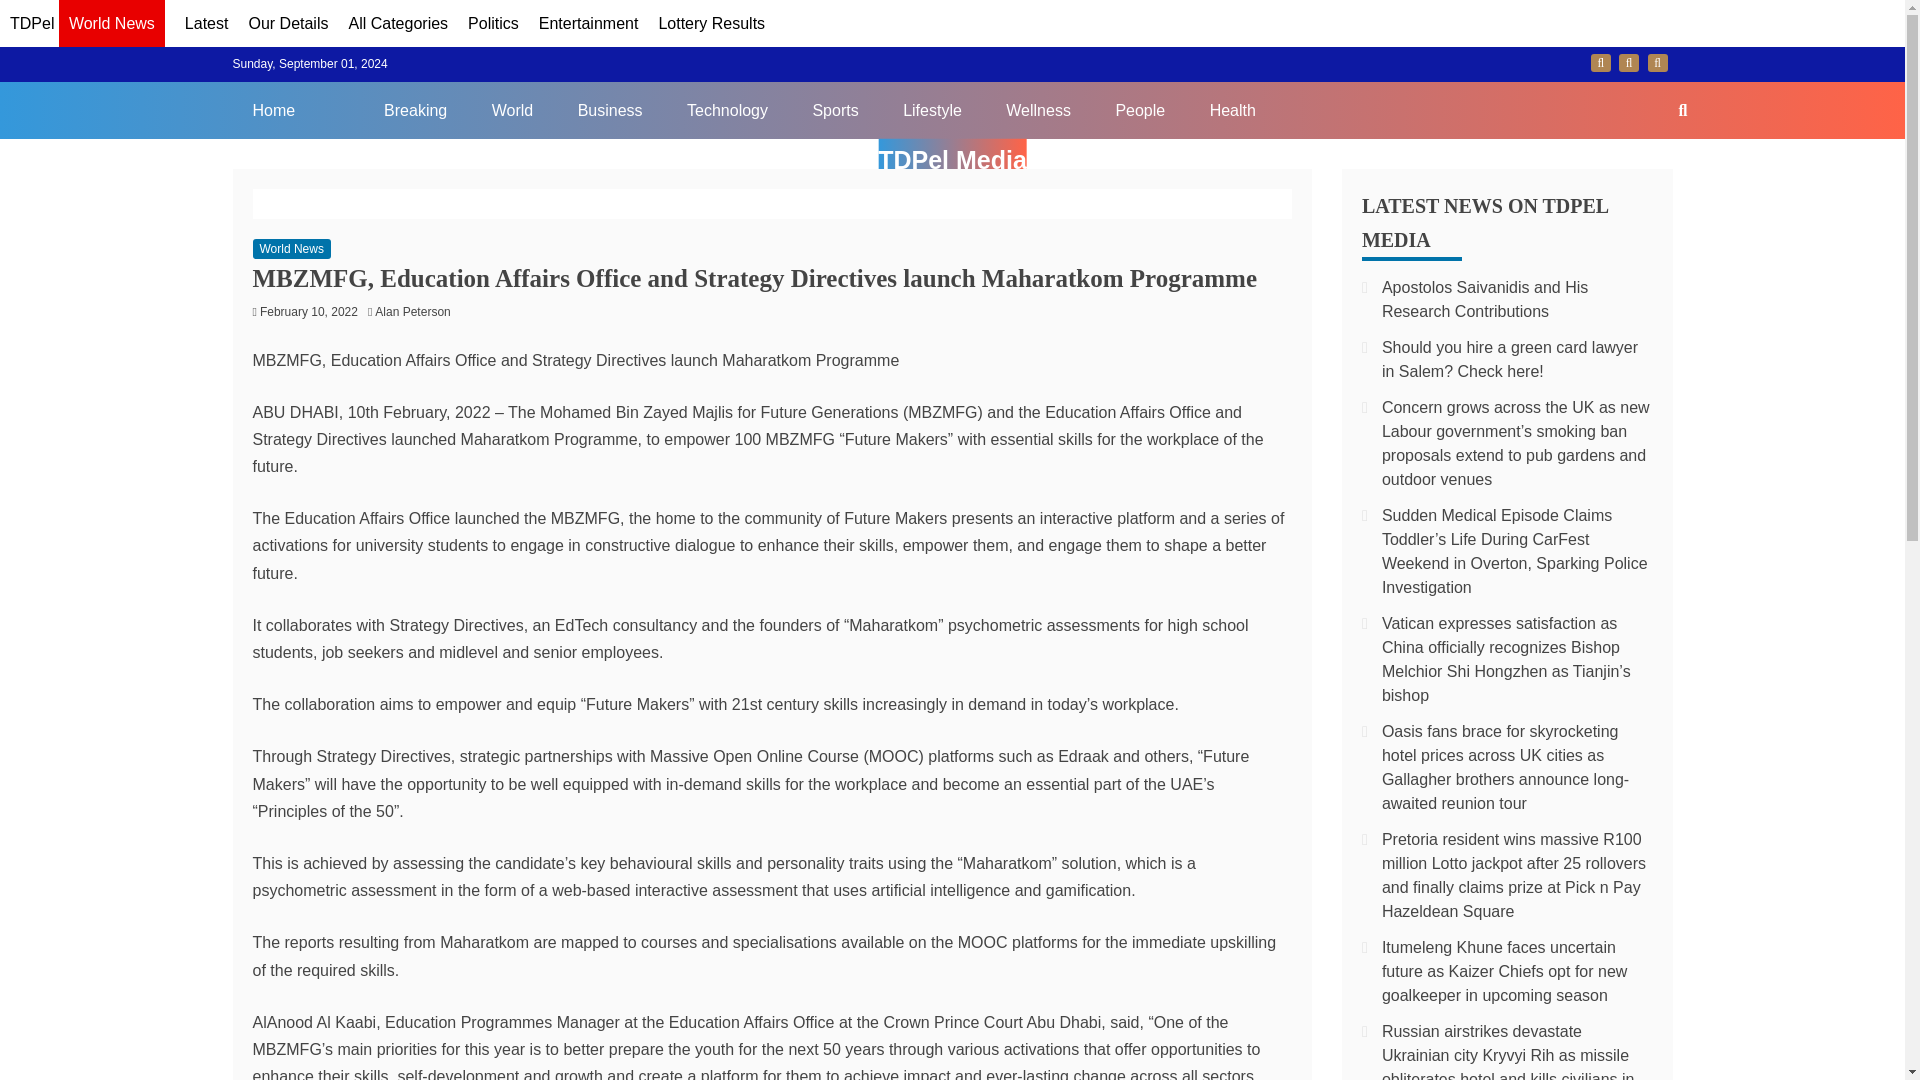 This screenshot has width=1920, height=1080. Describe the element at coordinates (290, 248) in the screenshot. I see `World News` at that location.